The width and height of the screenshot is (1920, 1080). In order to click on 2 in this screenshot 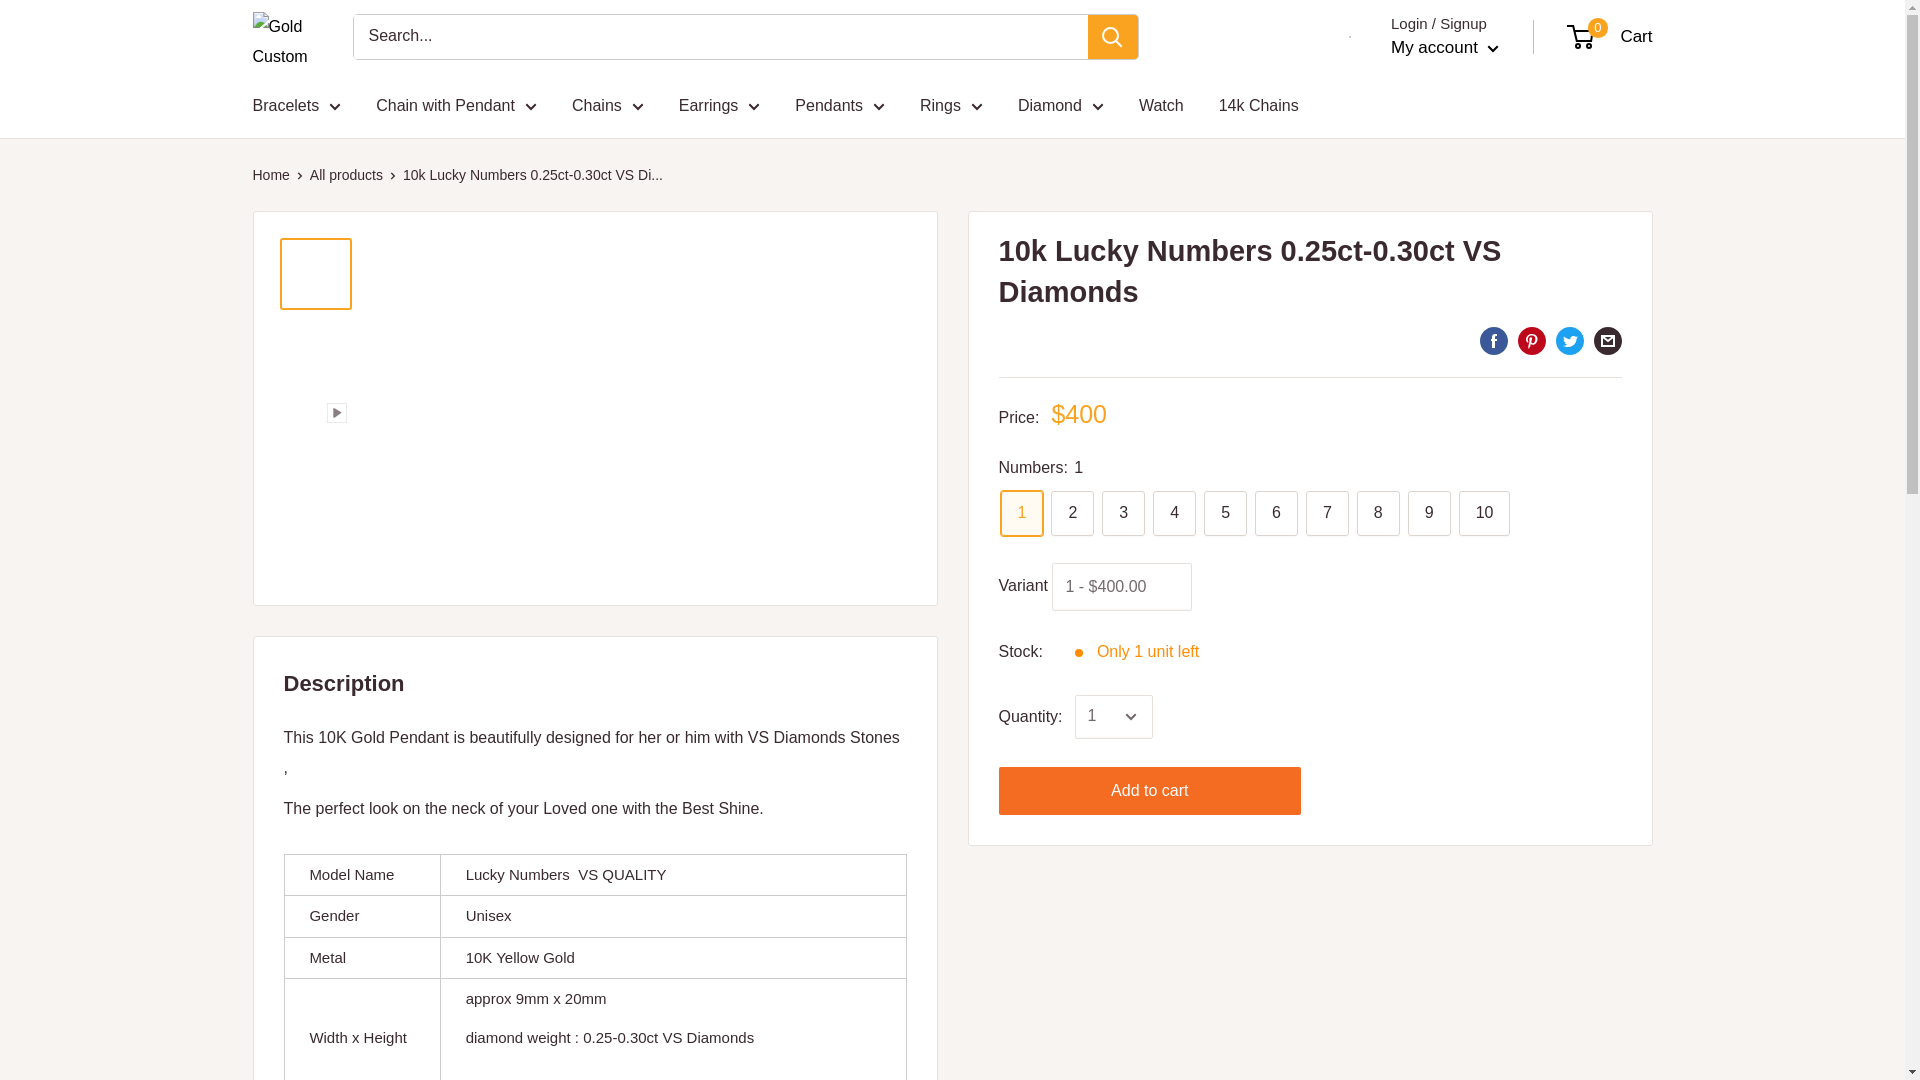, I will do `click(1072, 513)`.